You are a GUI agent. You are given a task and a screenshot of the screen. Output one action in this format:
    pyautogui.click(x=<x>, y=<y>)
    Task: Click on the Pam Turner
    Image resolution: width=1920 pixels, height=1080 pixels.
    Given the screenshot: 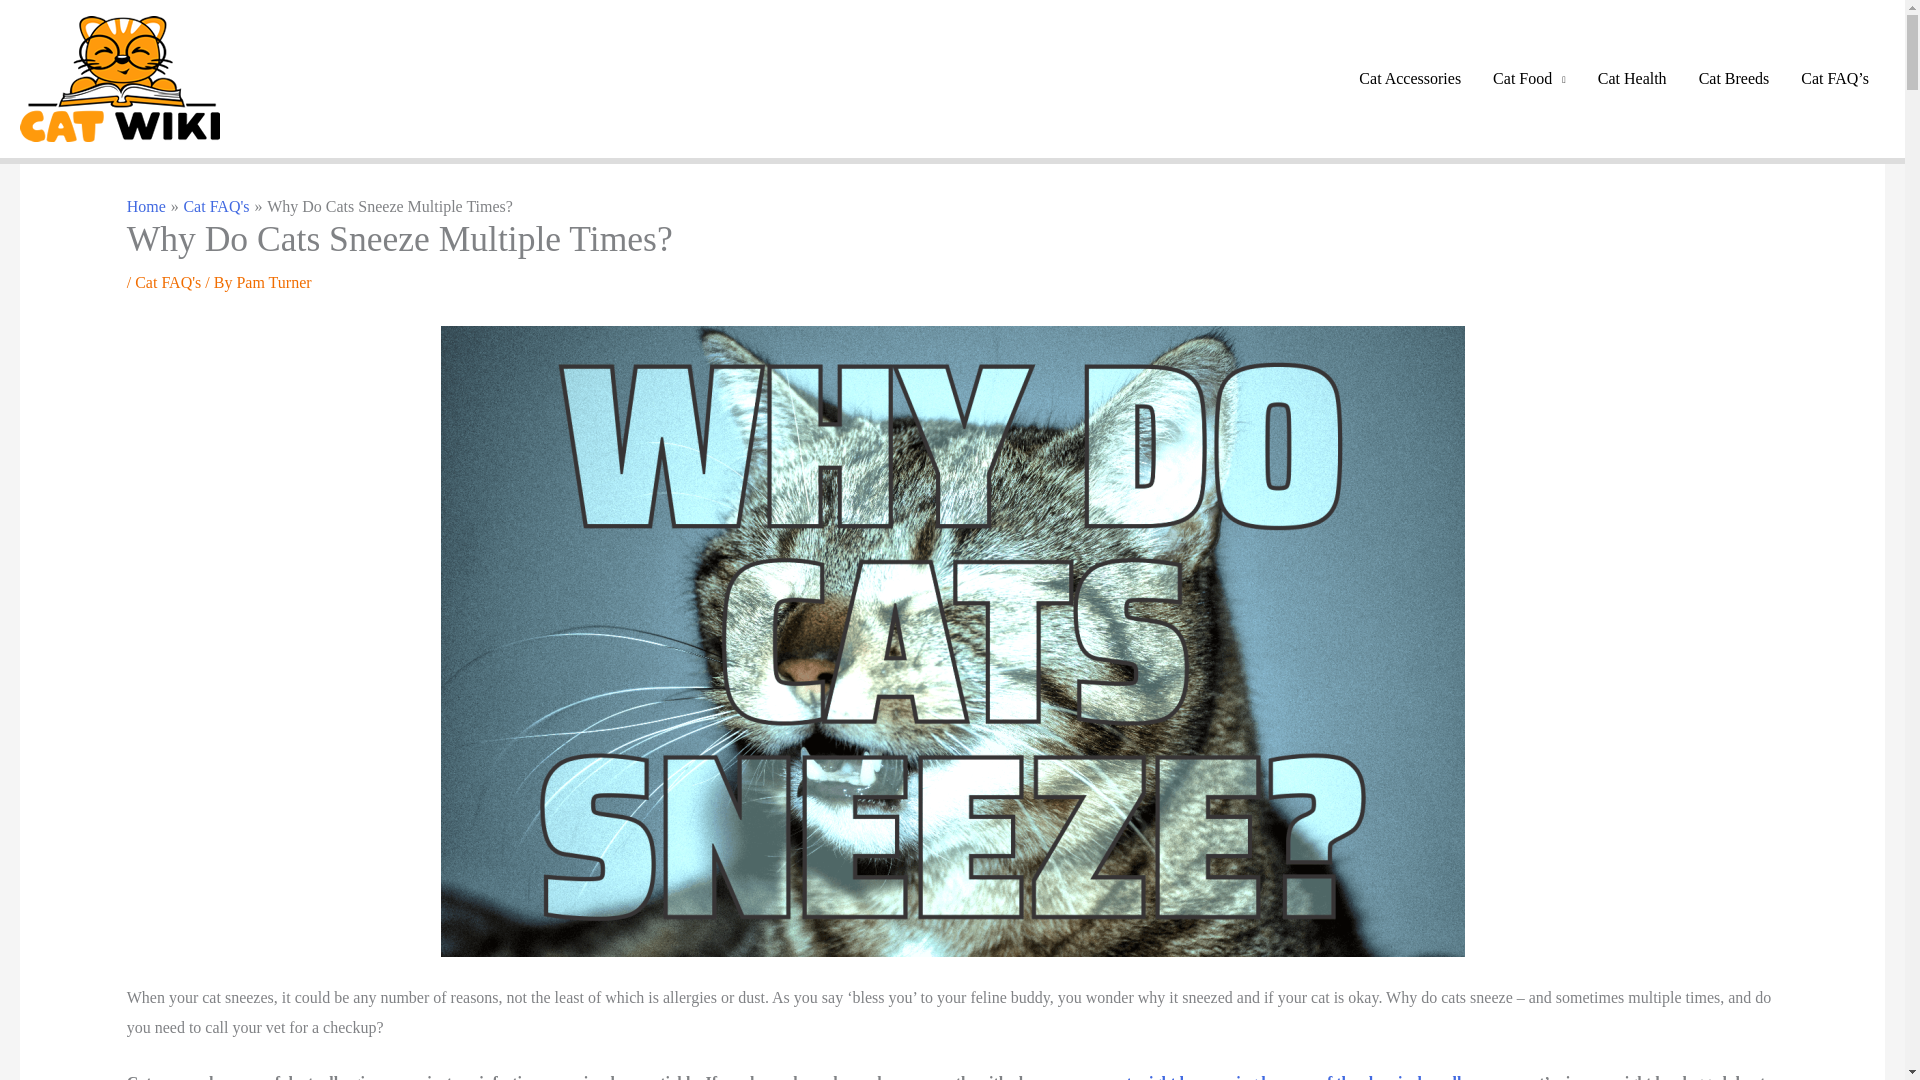 What is the action you would take?
    pyautogui.click(x=274, y=282)
    